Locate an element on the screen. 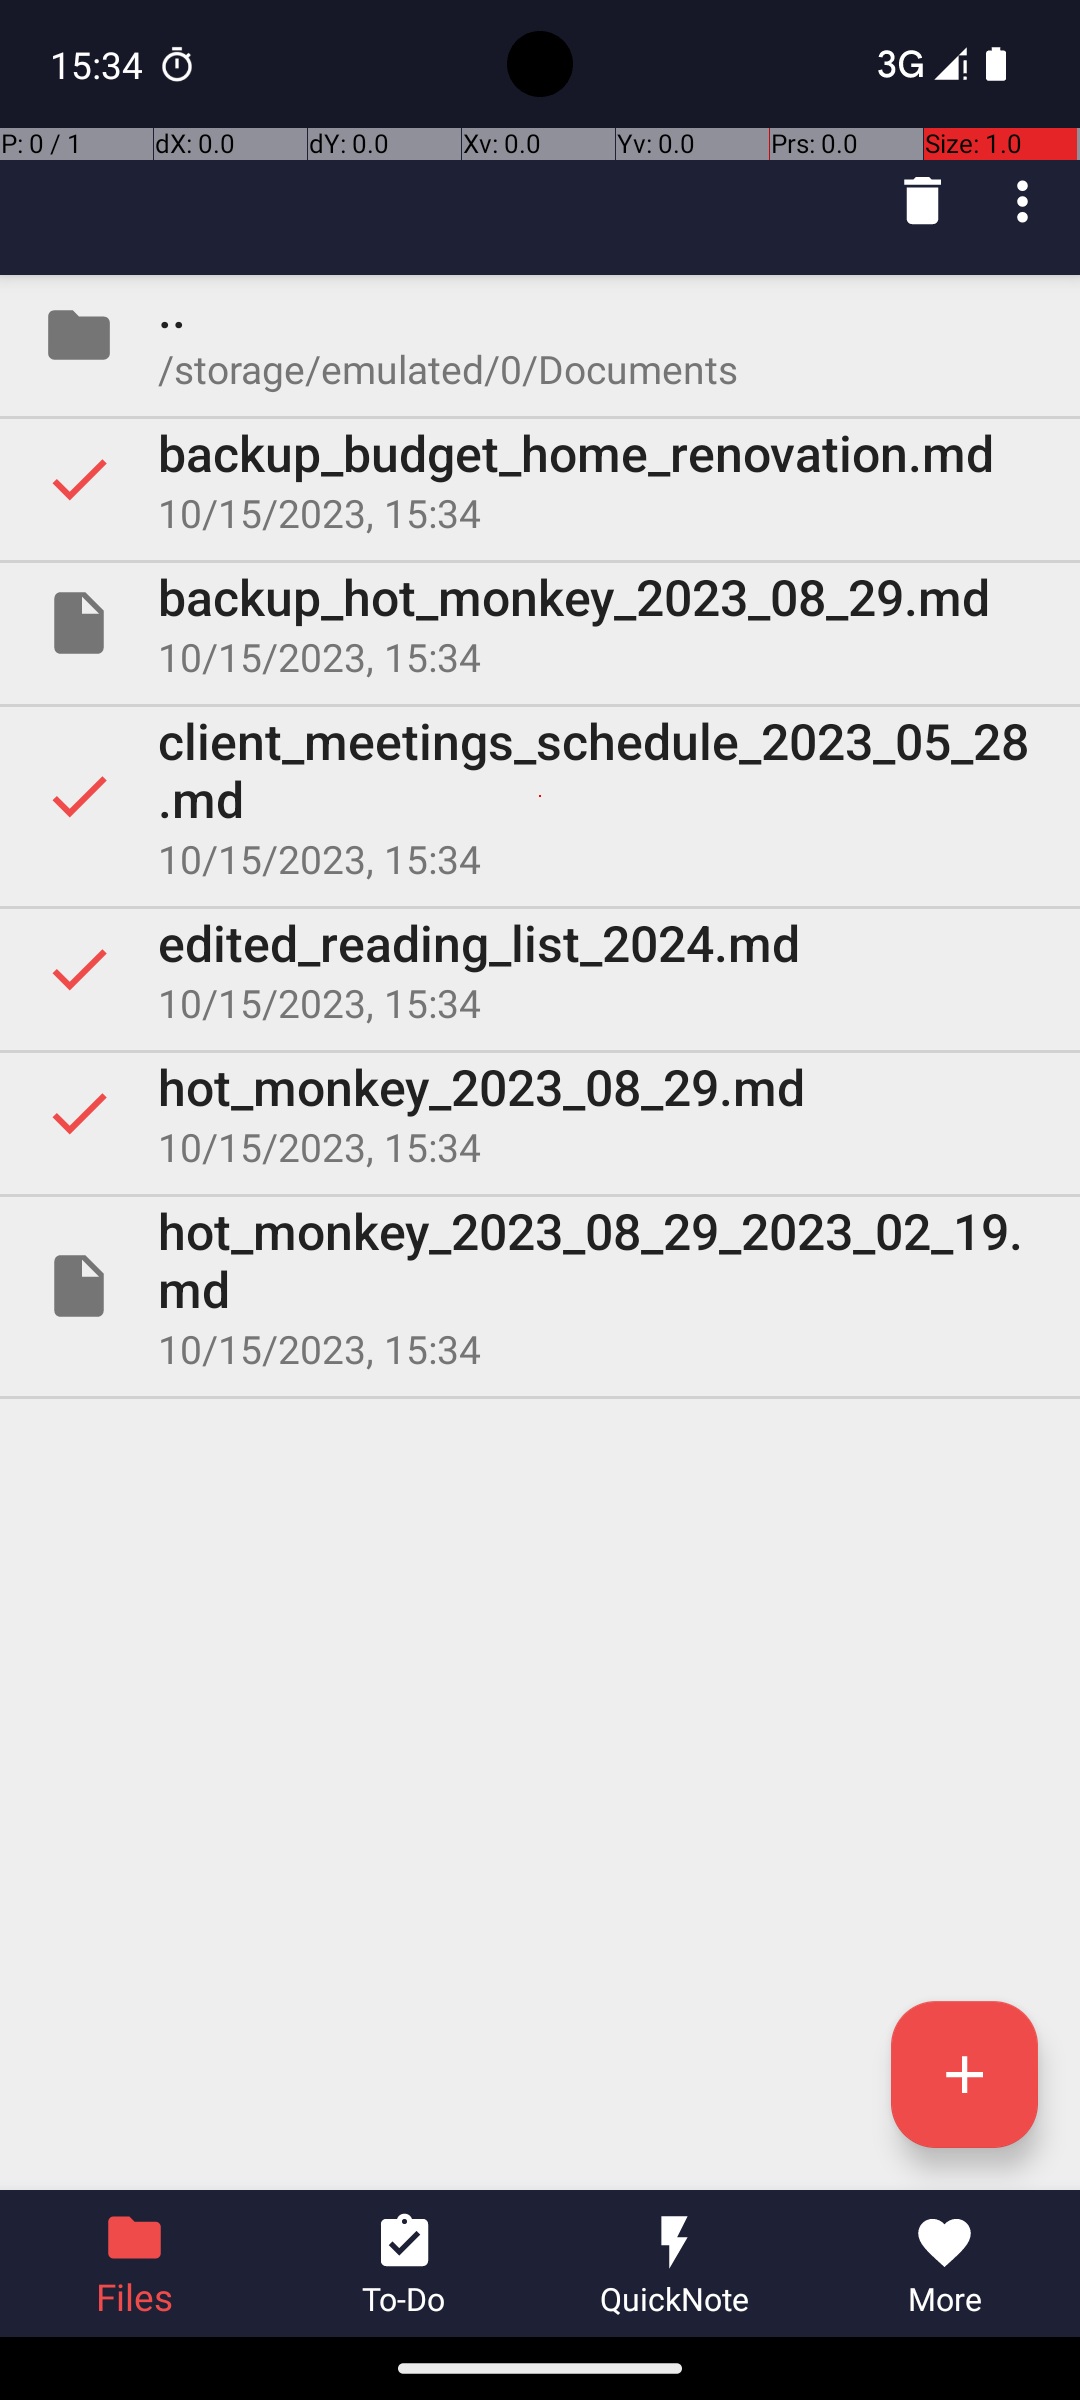 The width and height of the screenshot is (1080, 2400). Selected backup_budget_home_renovation.md 10/15/2023, 15:34 is located at coordinates (540, 479).